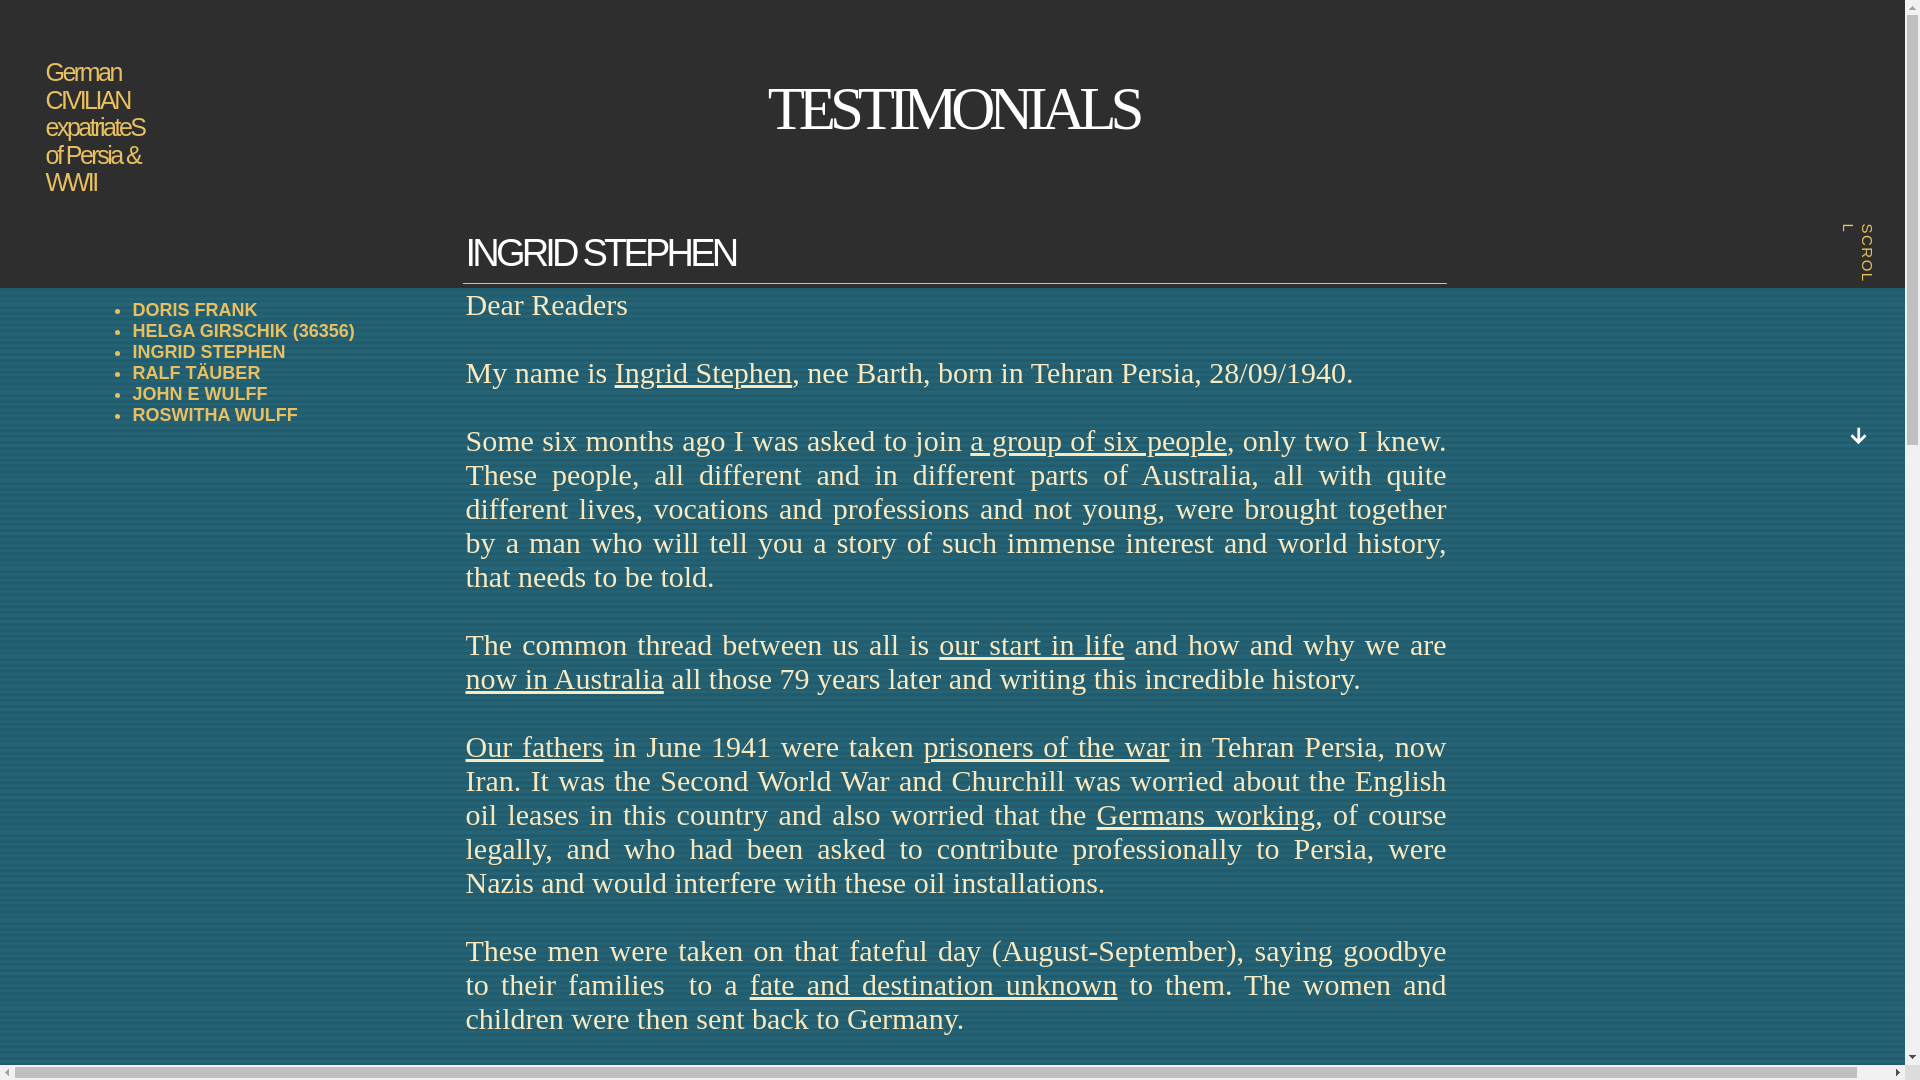 This screenshot has height=1080, width=1920. Describe the element at coordinates (214, 415) in the screenshot. I see `ROSWITHA WULFF` at that location.